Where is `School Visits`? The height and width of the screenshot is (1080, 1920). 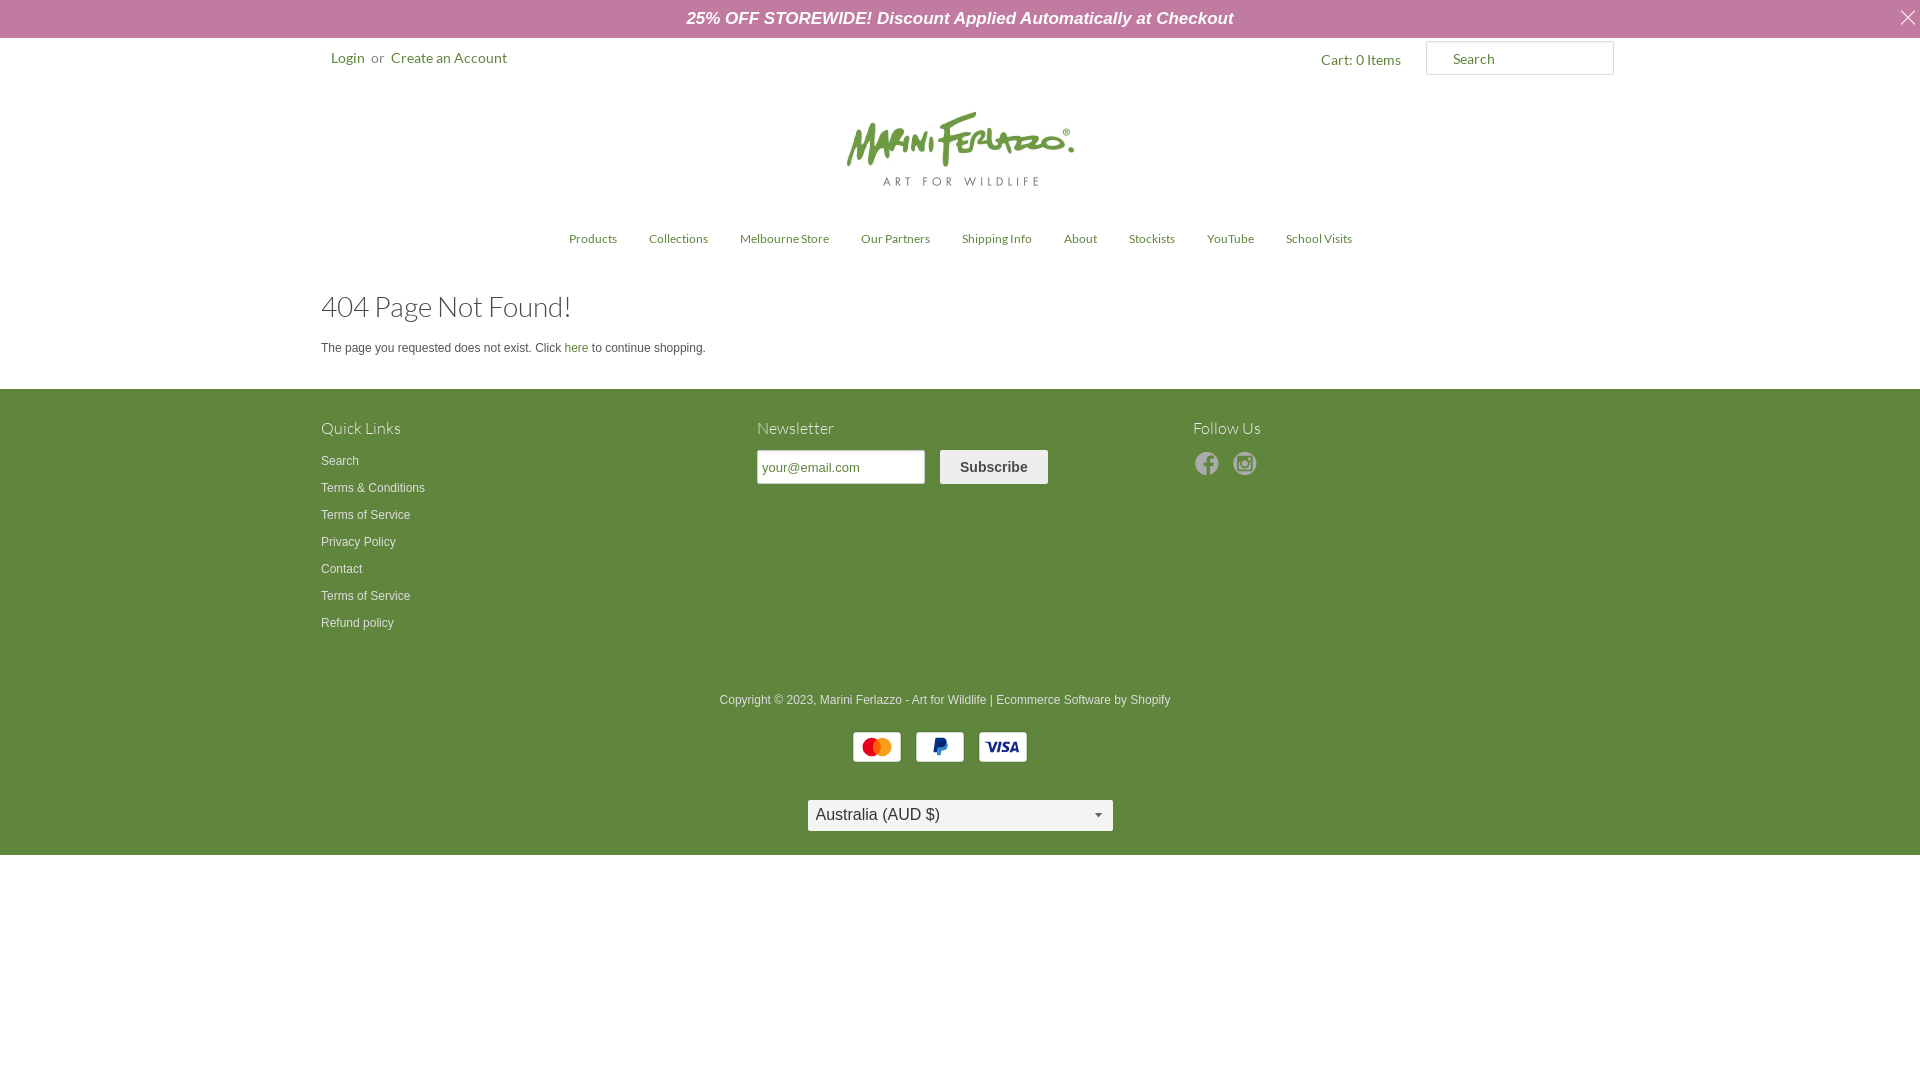
School Visits is located at coordinates (1318, 239).